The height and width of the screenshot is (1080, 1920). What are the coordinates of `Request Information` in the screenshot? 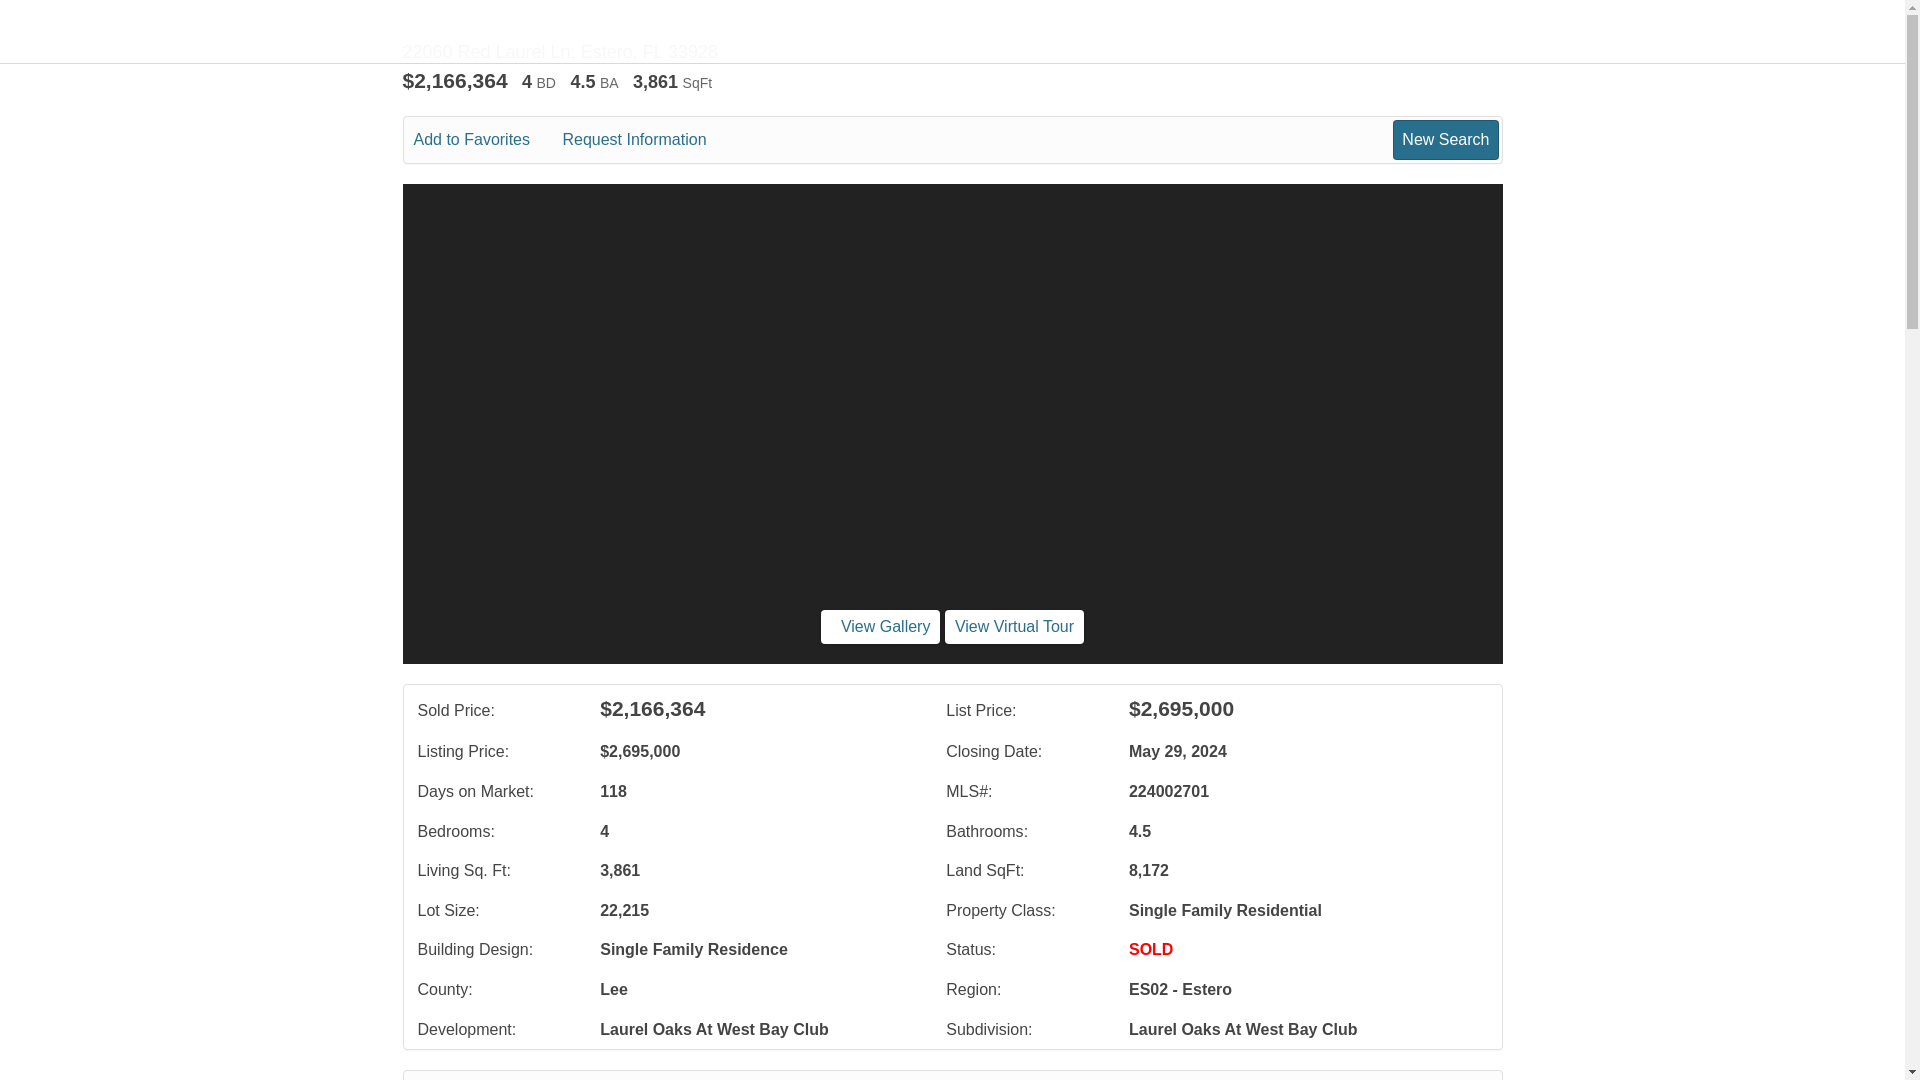 It's located at (648, 140).